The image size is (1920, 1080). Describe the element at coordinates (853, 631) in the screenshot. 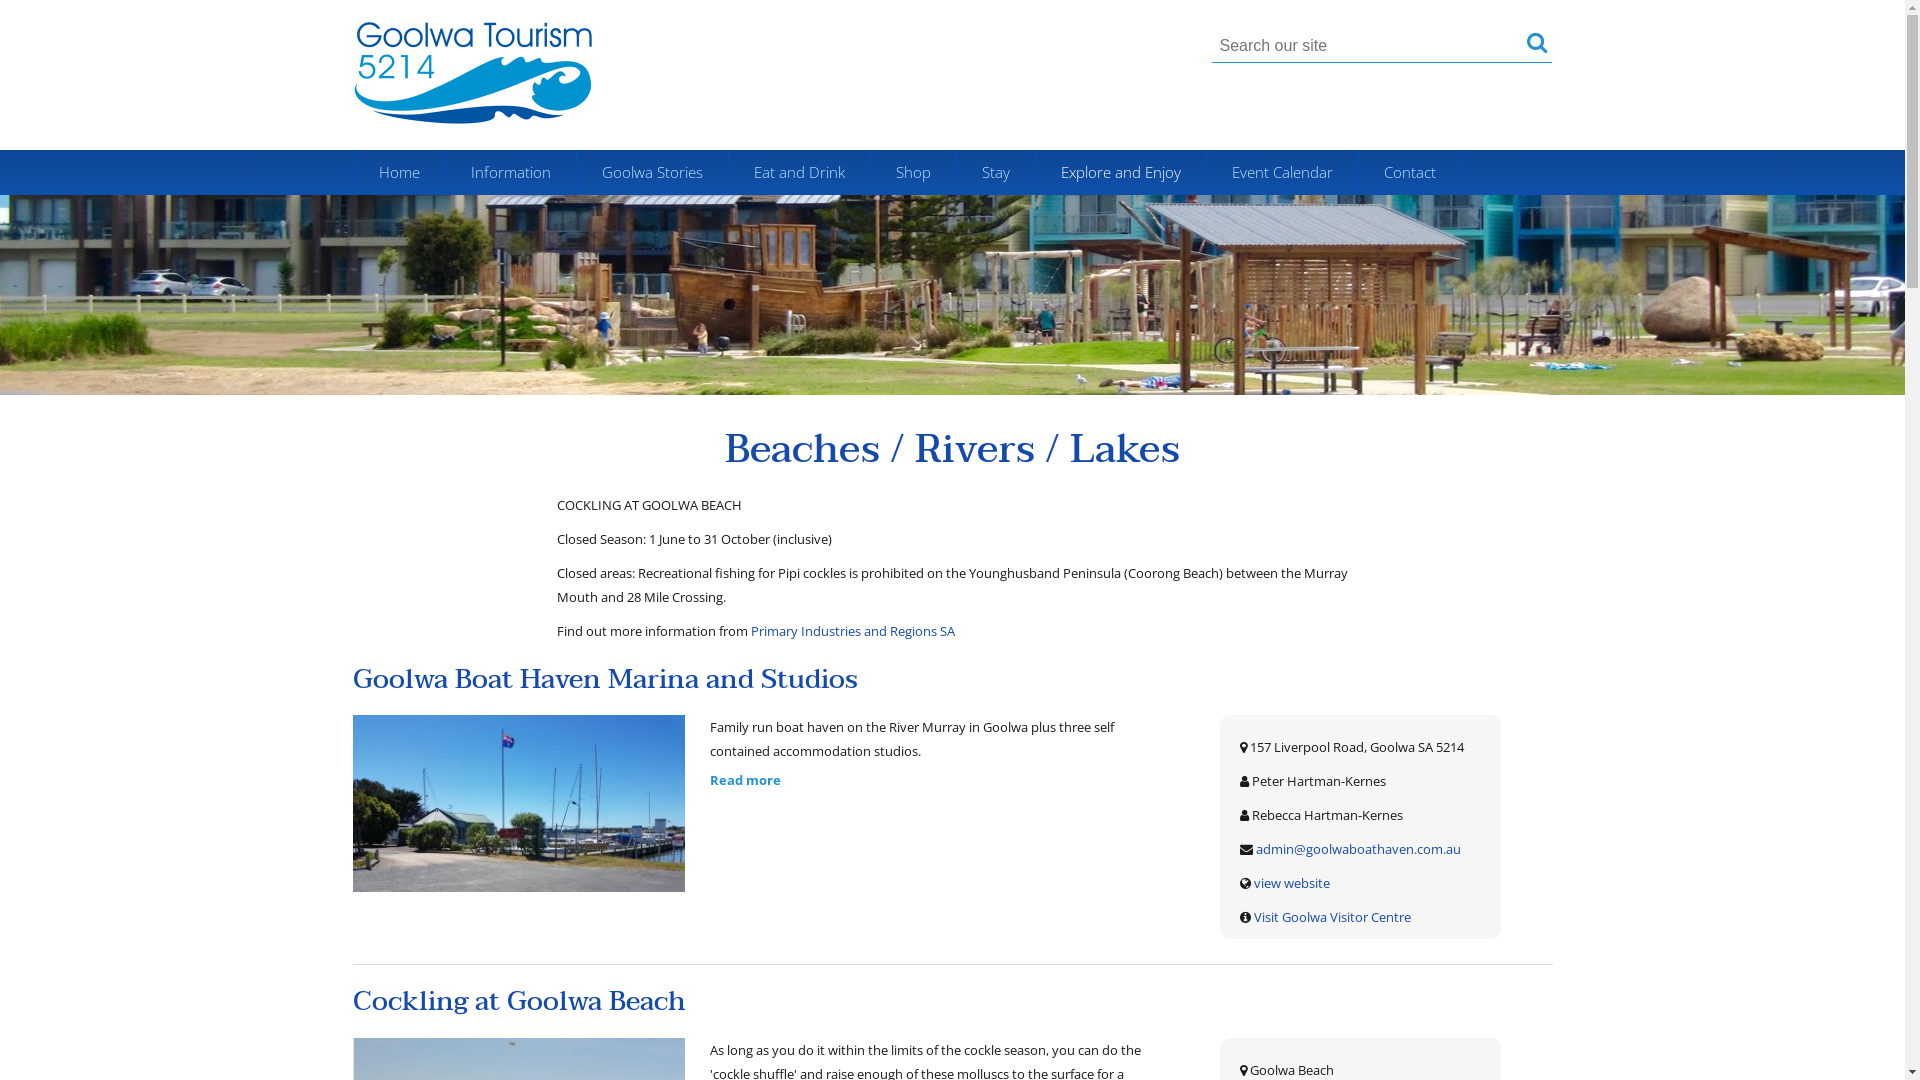

I see `Primary Industries and Regions SA` at that location.